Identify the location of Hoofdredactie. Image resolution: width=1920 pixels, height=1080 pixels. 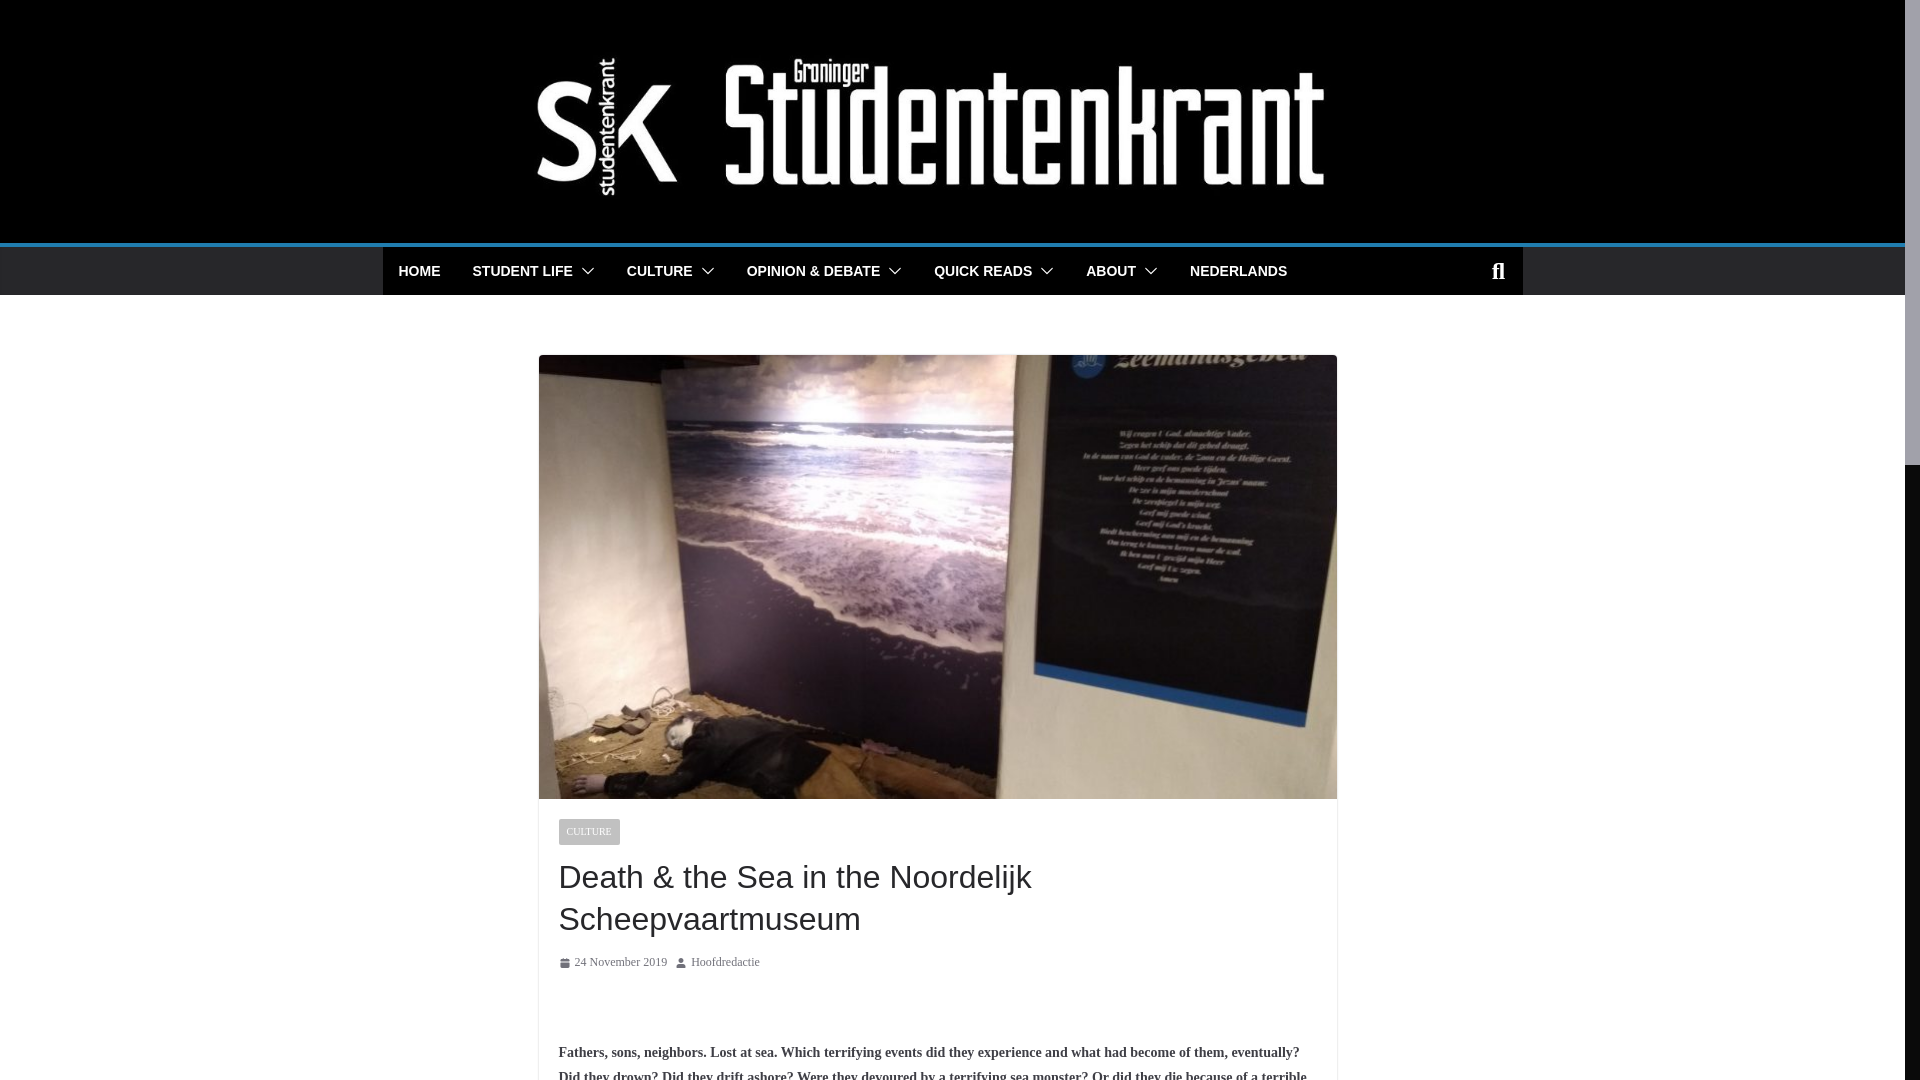
(726, 962).